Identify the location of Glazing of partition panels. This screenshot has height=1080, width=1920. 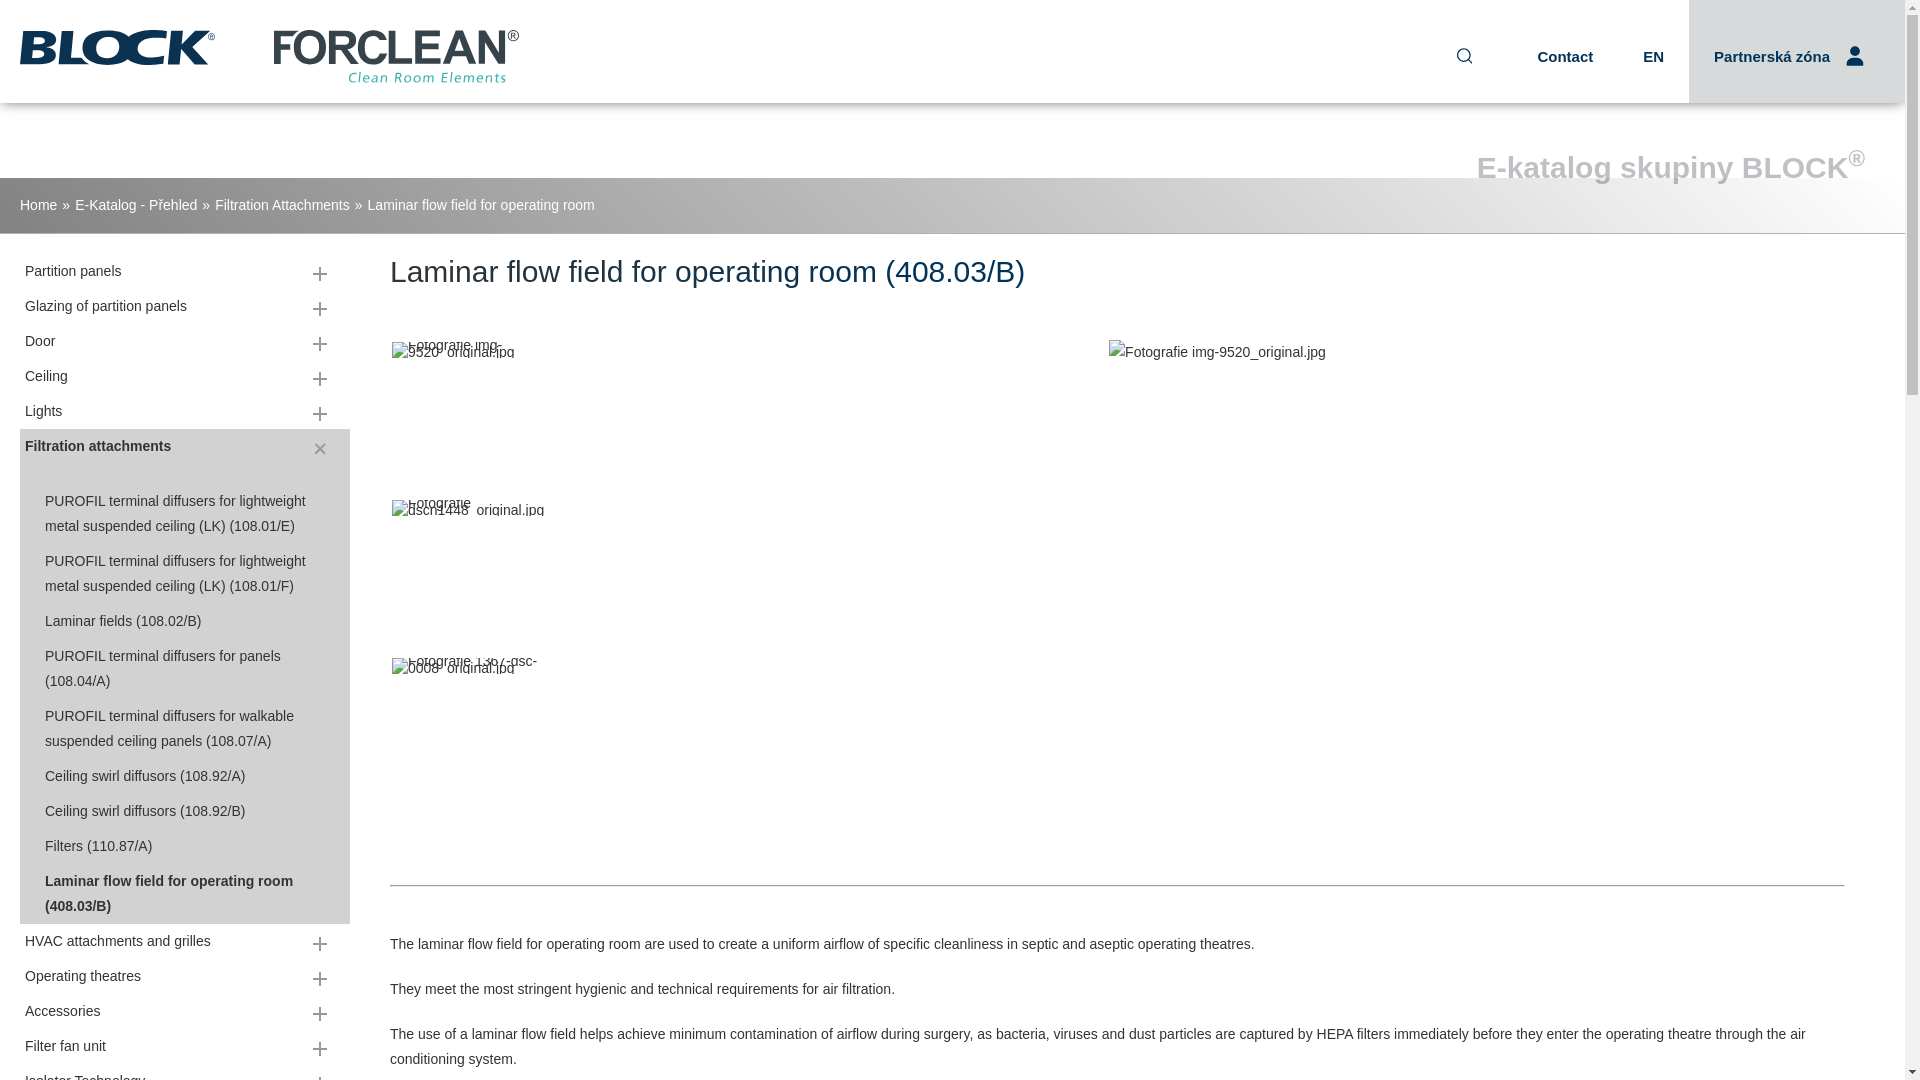
(184, 306).